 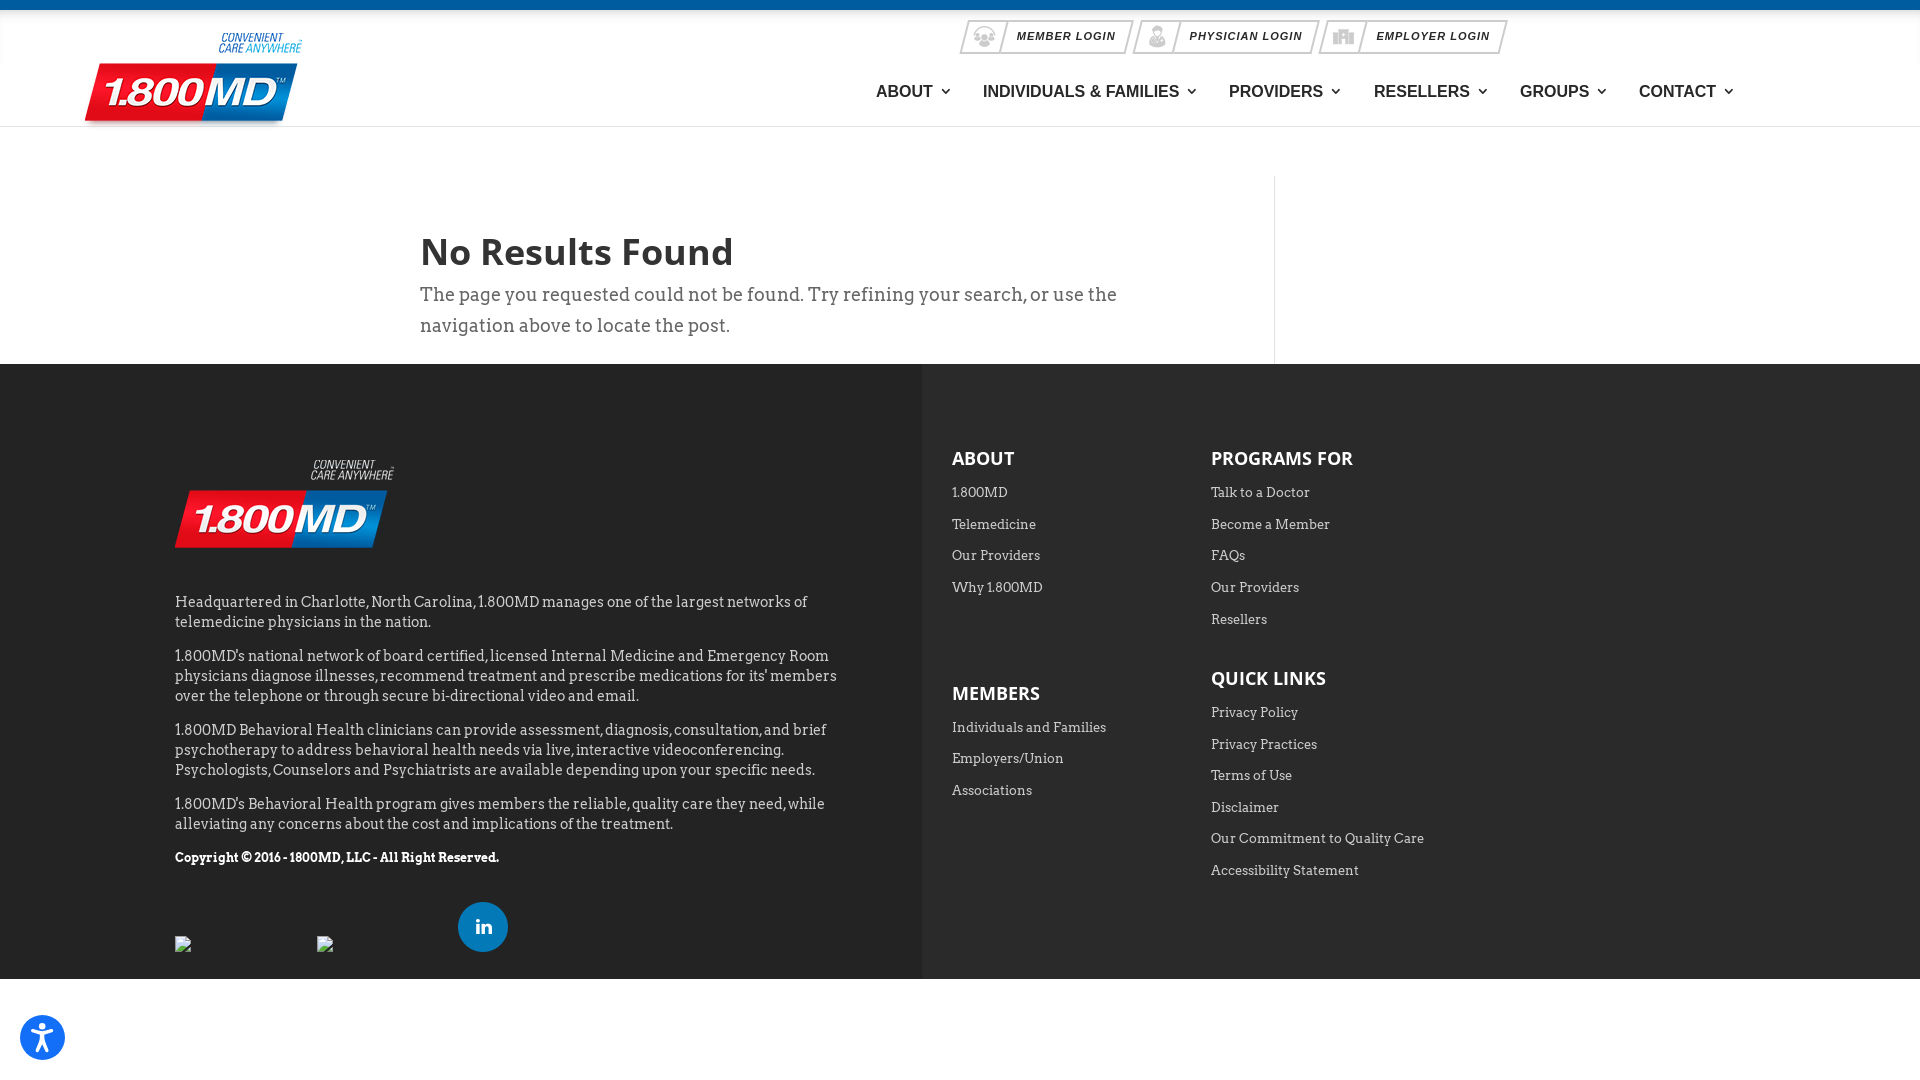 I want to click on Disclaimer, so click(x=1245, y=808).